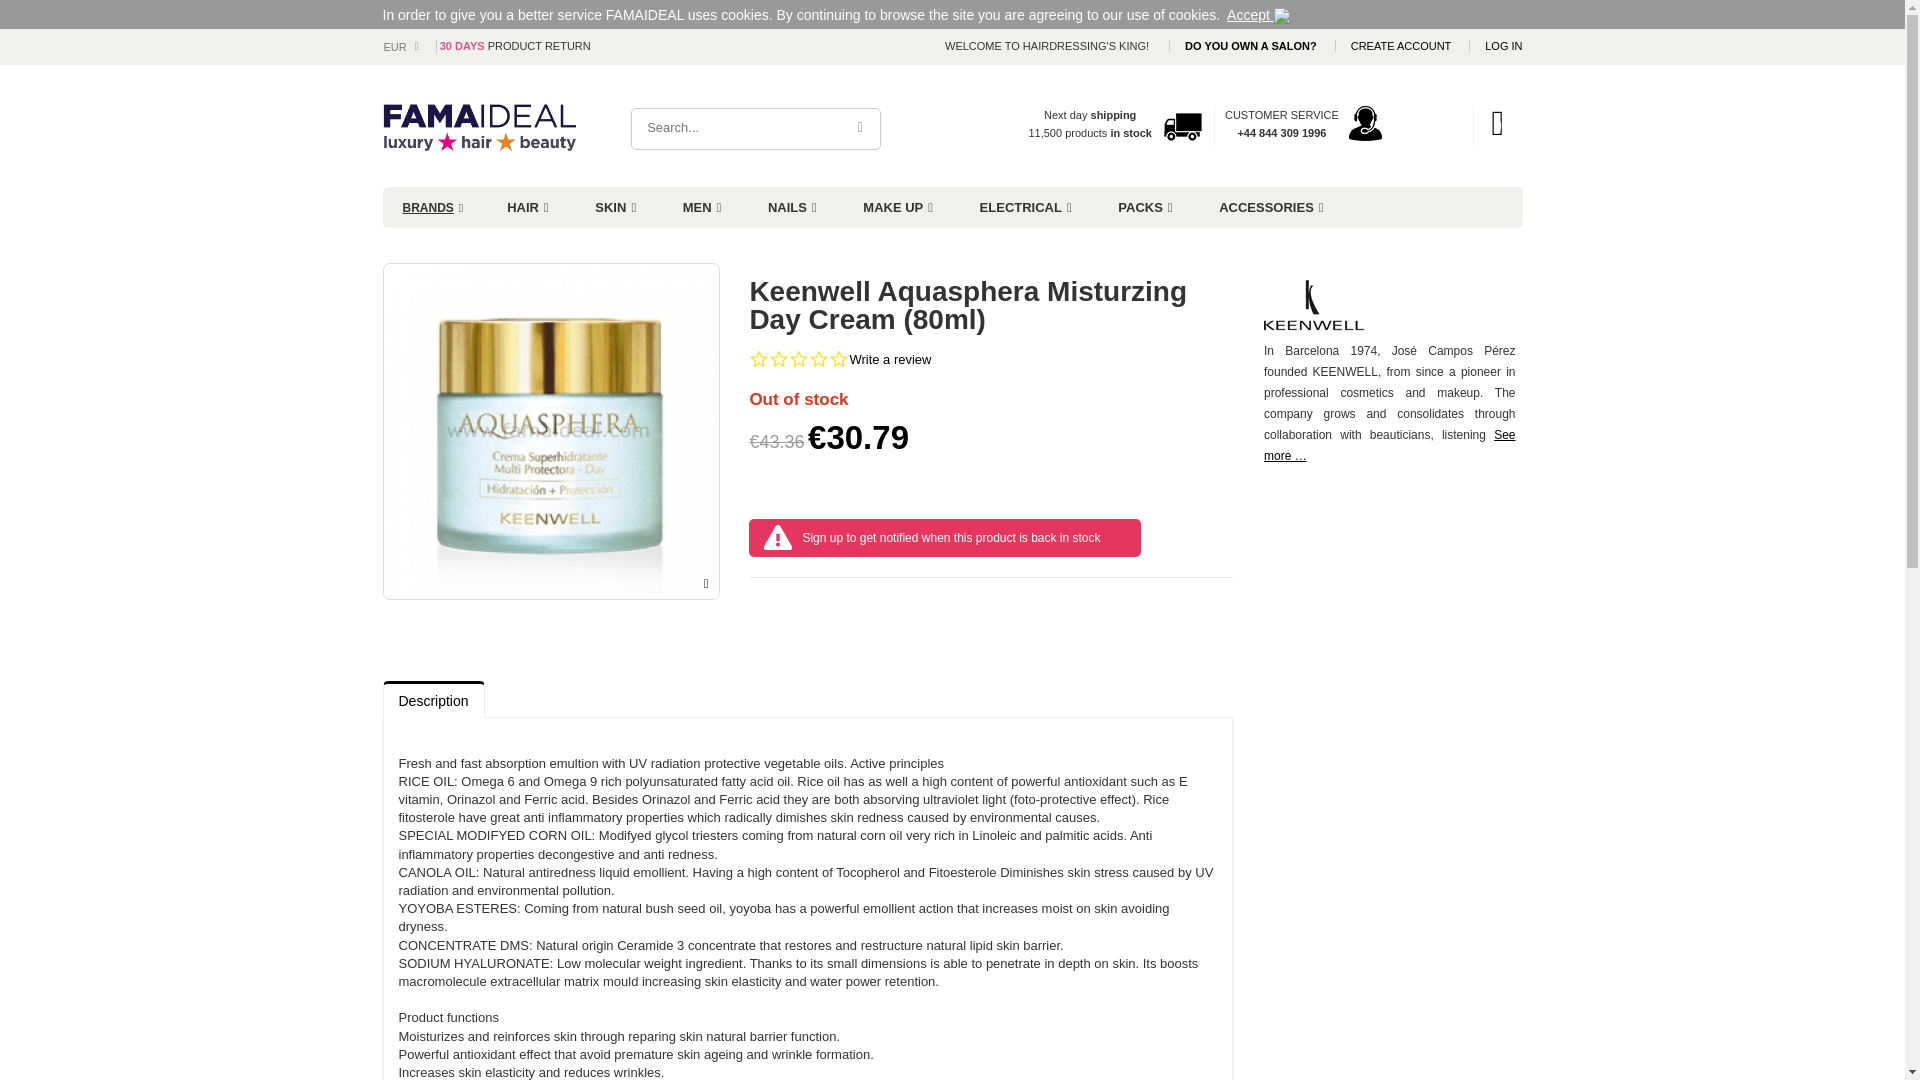 The image size is (1920, 1080). I want to click on LOG IN, so click(1503, 45).